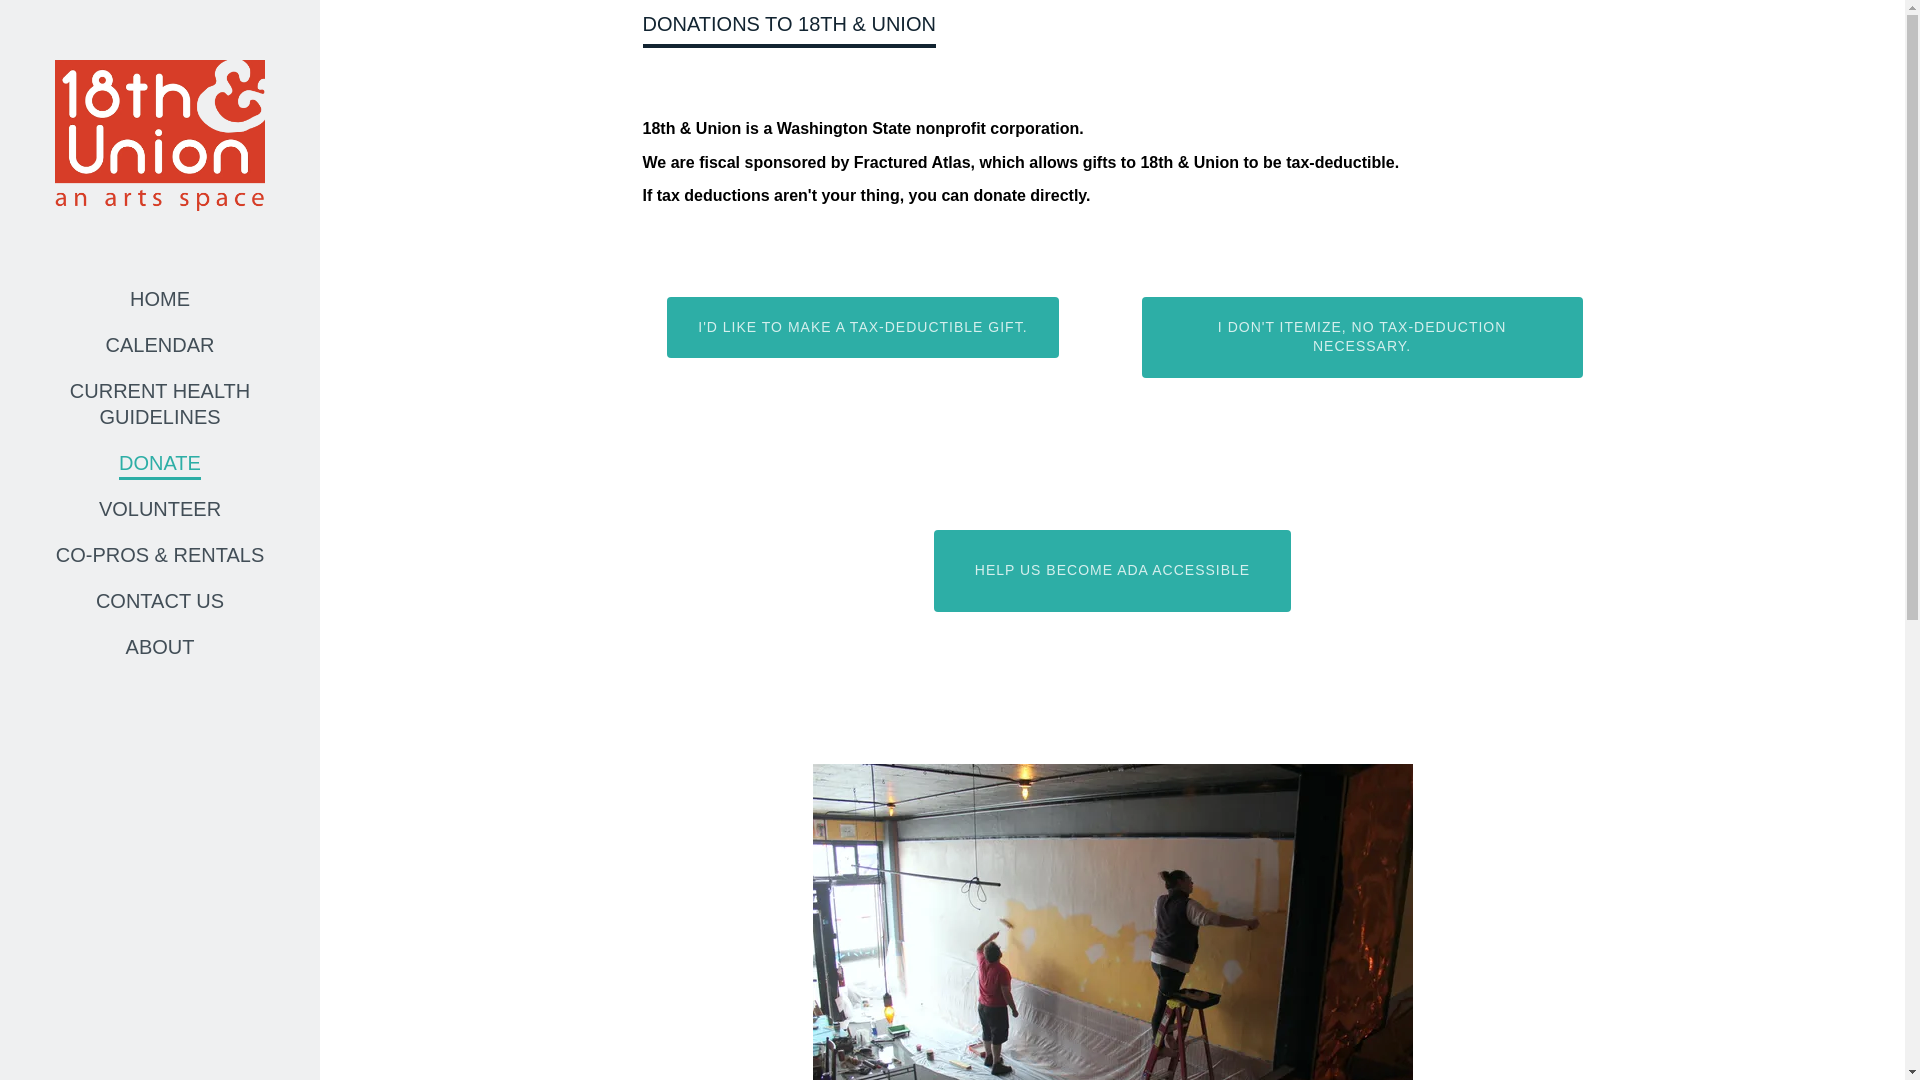 The image size is (1920, 1080). Describe the element at coordinates (160, 298) in the screenshot. I see `HOME` at that location.